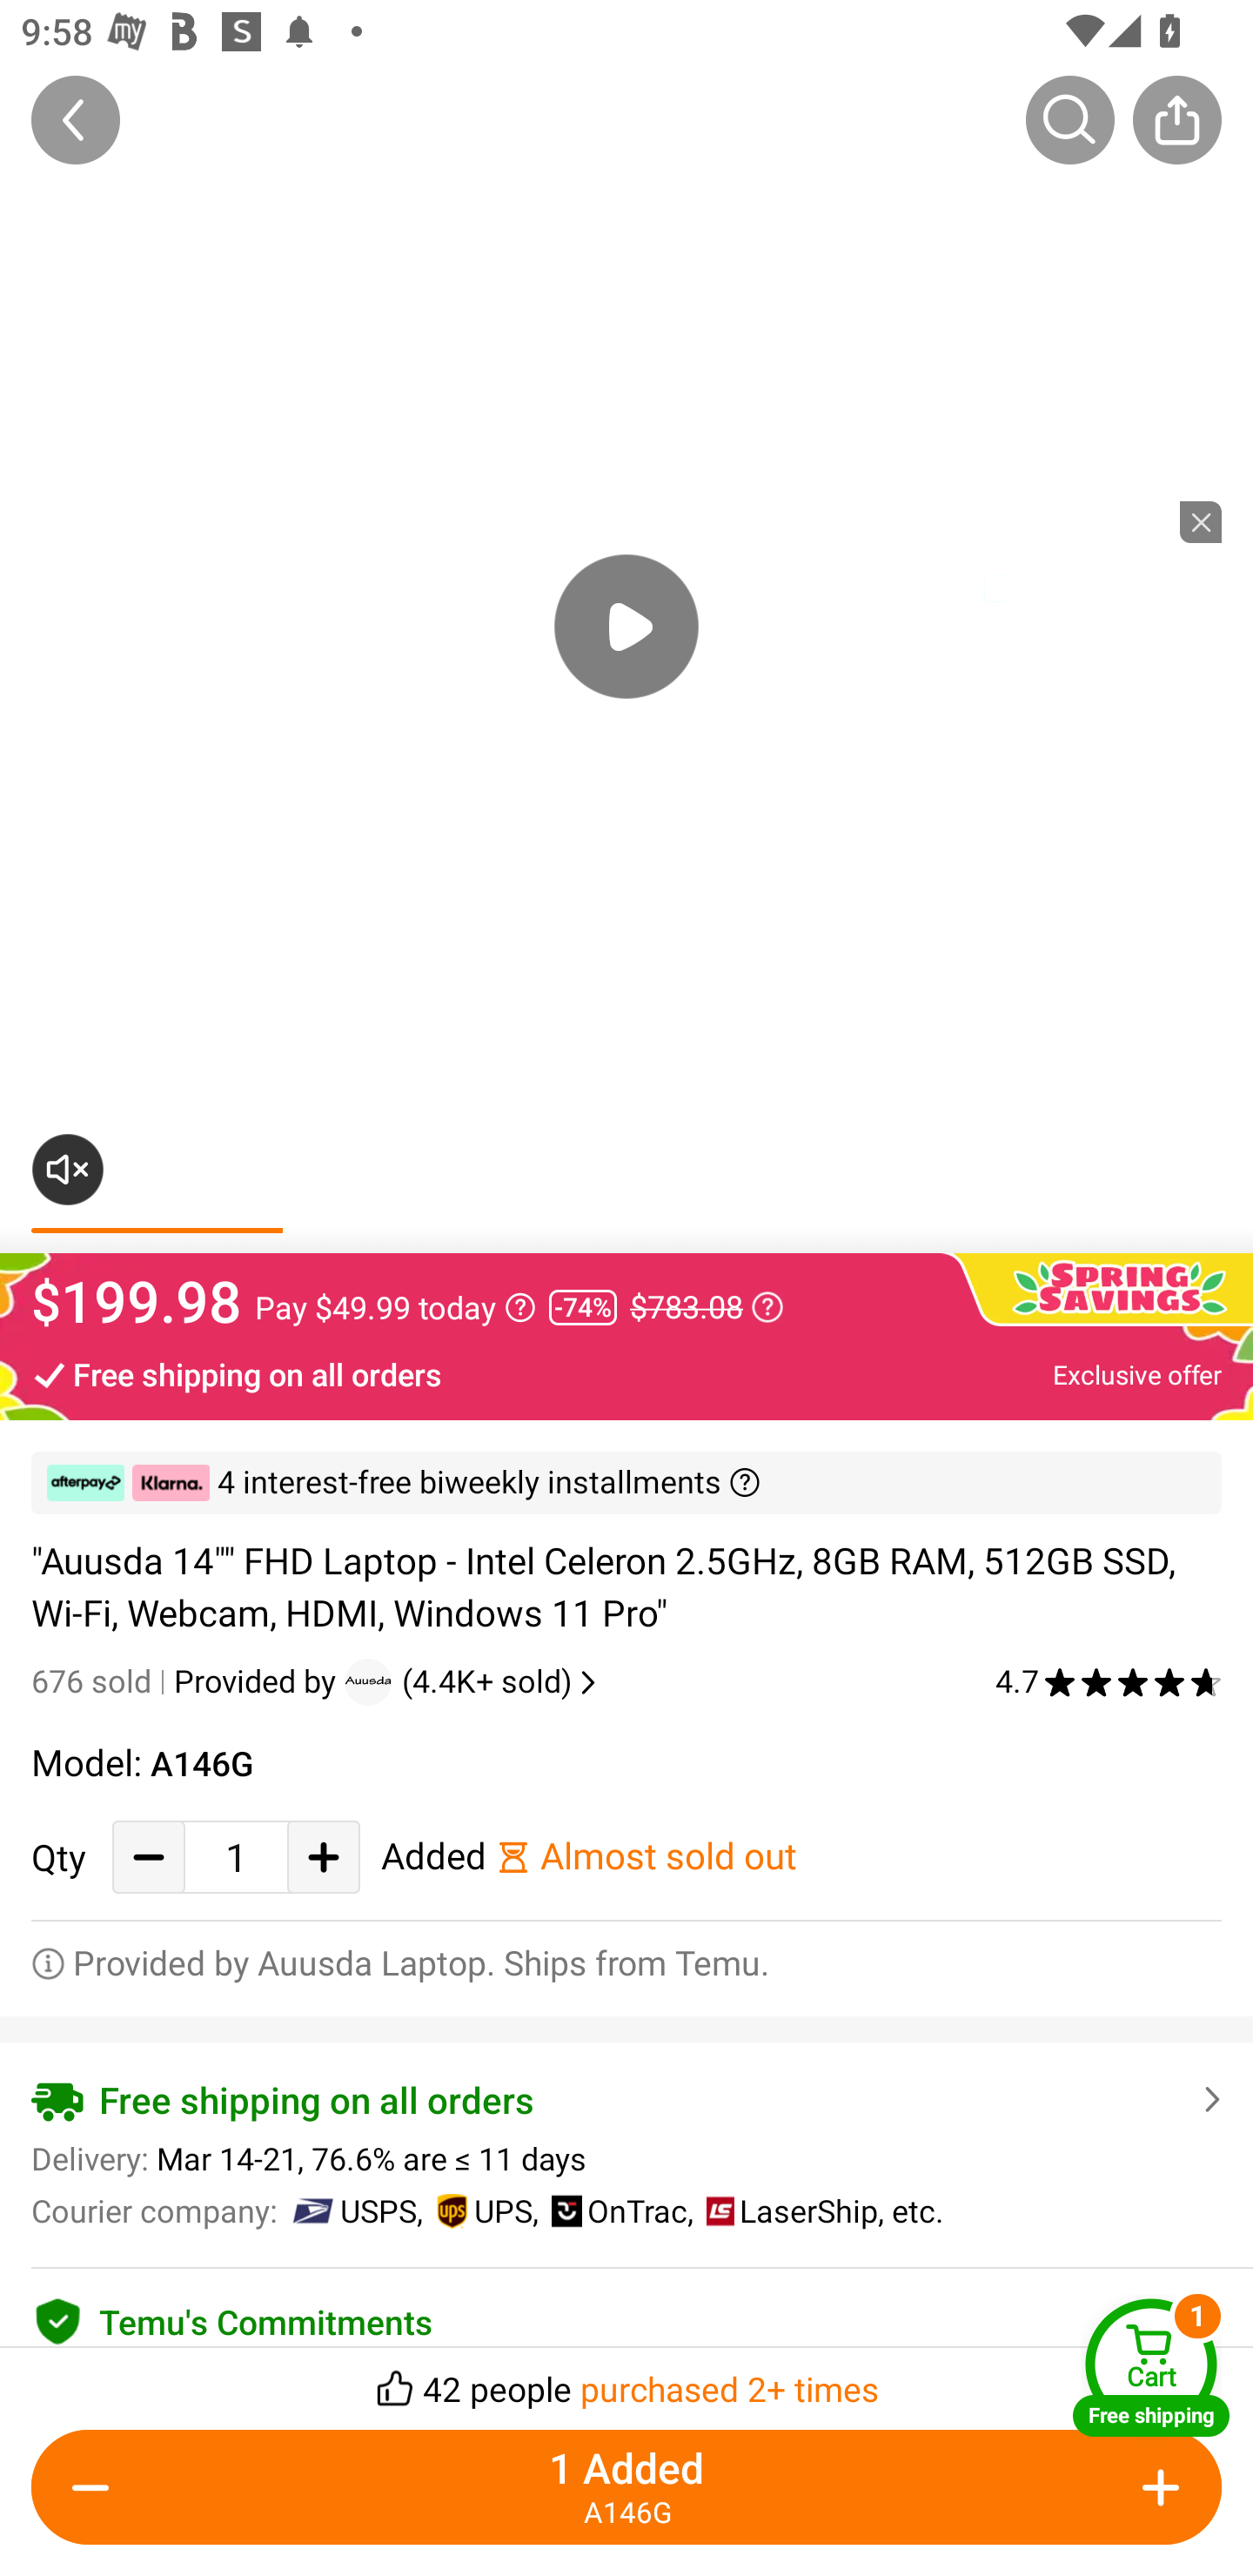 The image size is (1253, 2576). What do you see at coordinates (324, 1857) in the screenshot?
I see `Add Quantity button` at bounding box center [324, 1857].